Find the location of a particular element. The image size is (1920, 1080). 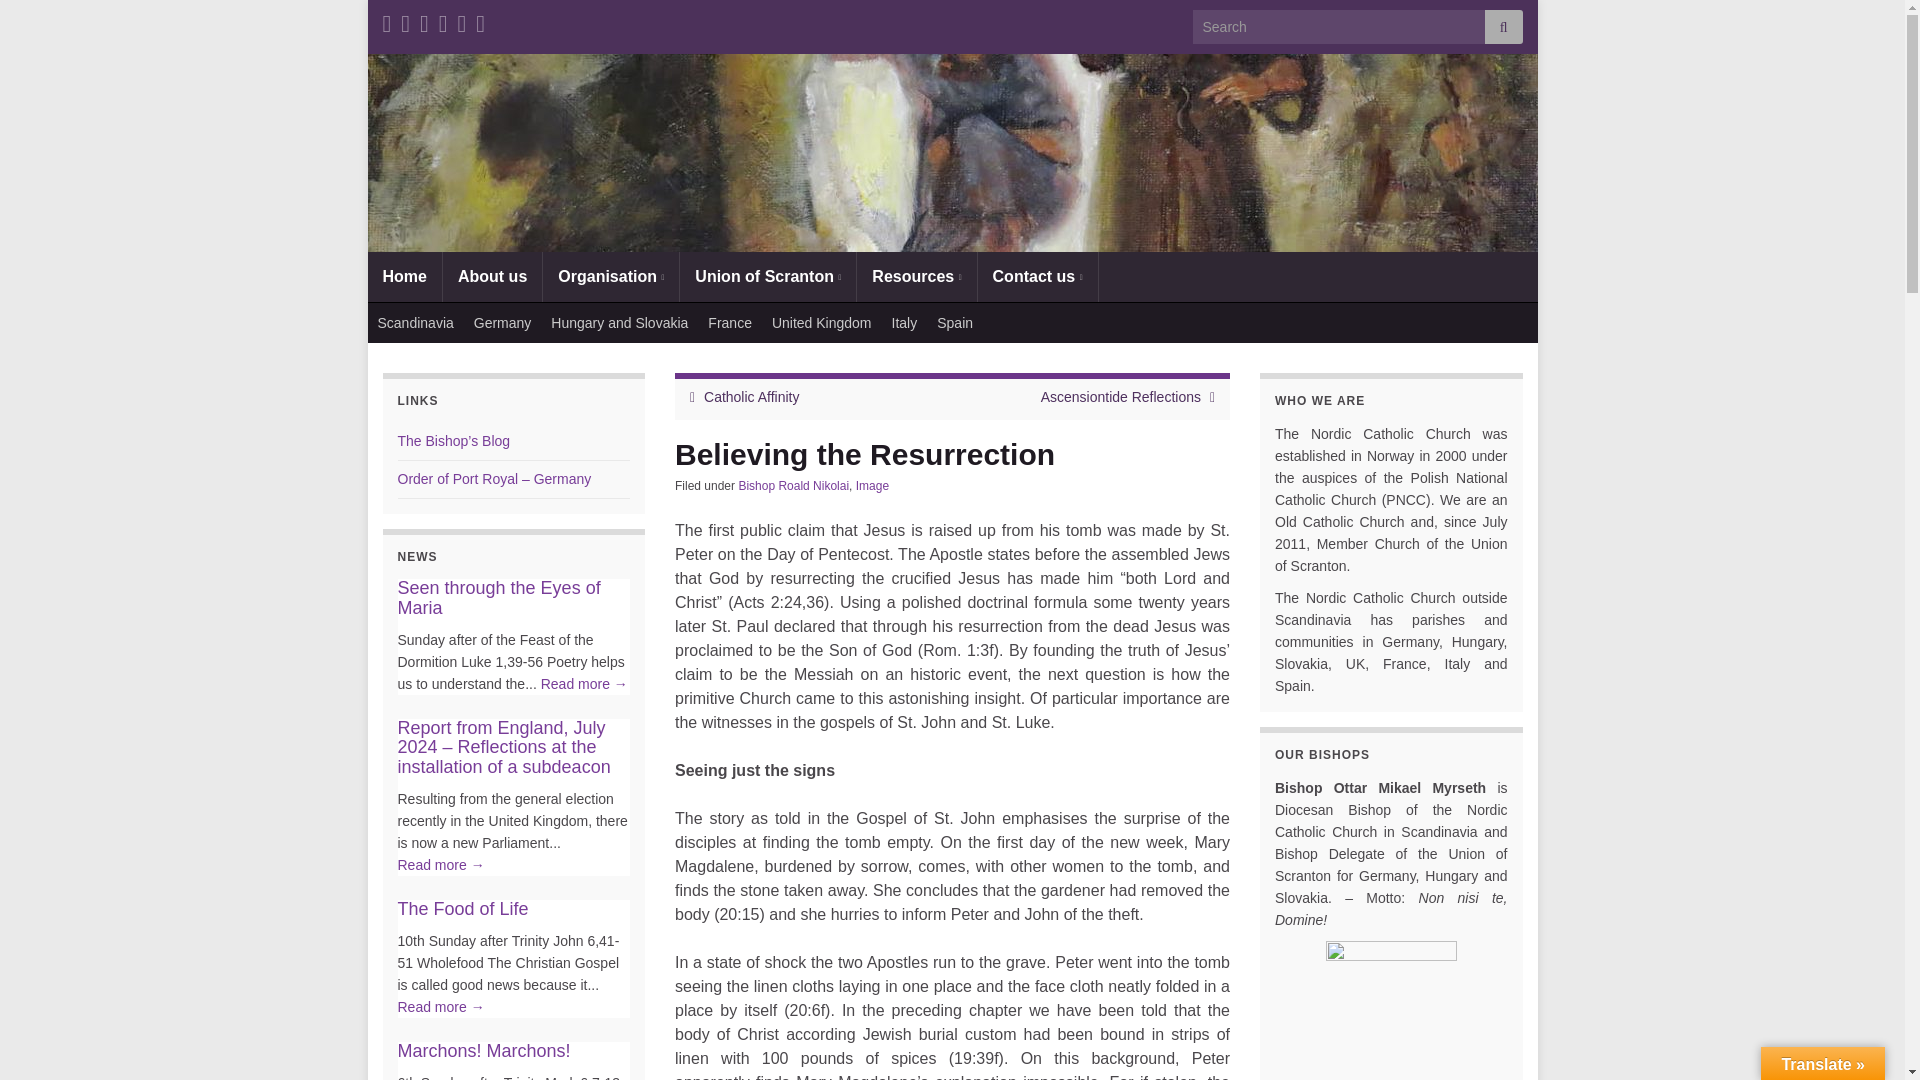

Union of Scranton is located at coordinates (768, 276).